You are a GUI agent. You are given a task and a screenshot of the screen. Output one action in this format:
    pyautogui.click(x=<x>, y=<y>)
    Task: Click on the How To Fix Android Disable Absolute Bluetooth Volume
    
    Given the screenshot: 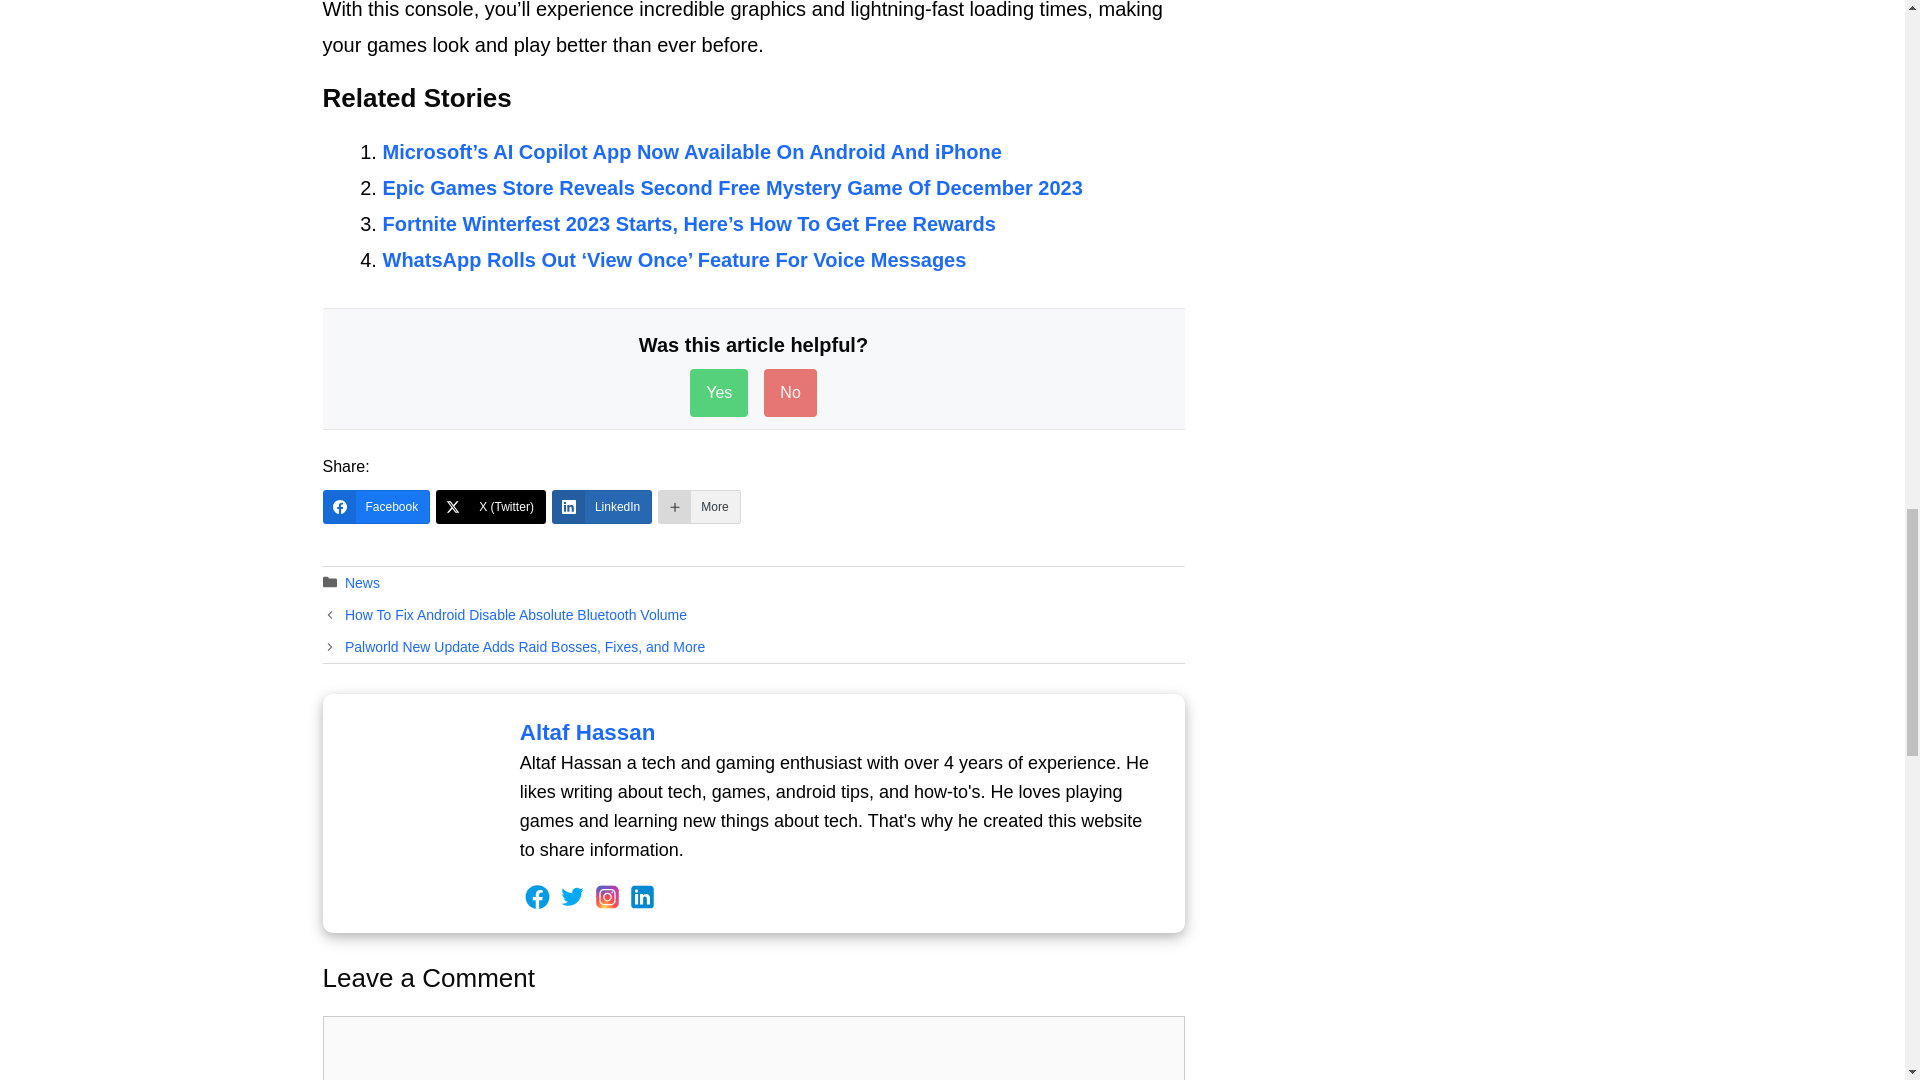 What is the action you would take?
    pyautogui.click(x=516, y=614)
    